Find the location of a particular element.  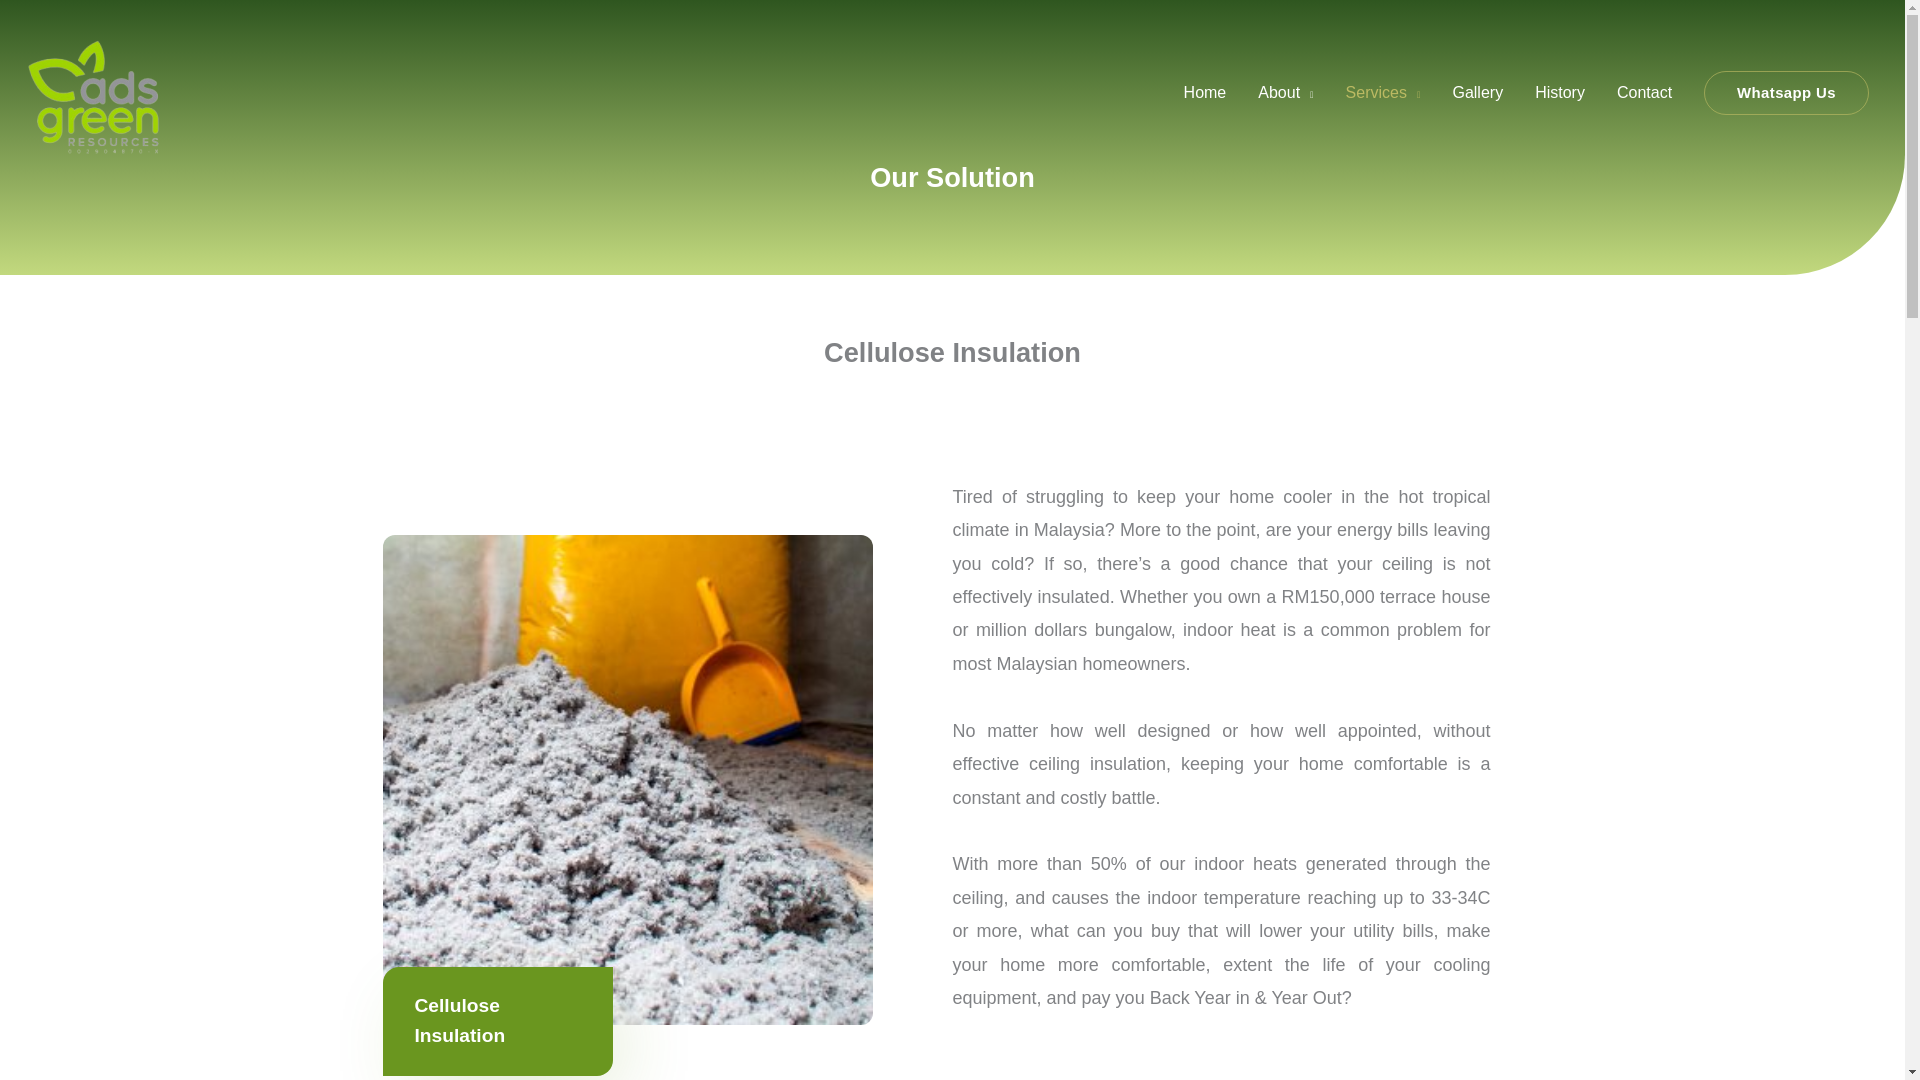

Gallery is located at coordinates (1477, 92).